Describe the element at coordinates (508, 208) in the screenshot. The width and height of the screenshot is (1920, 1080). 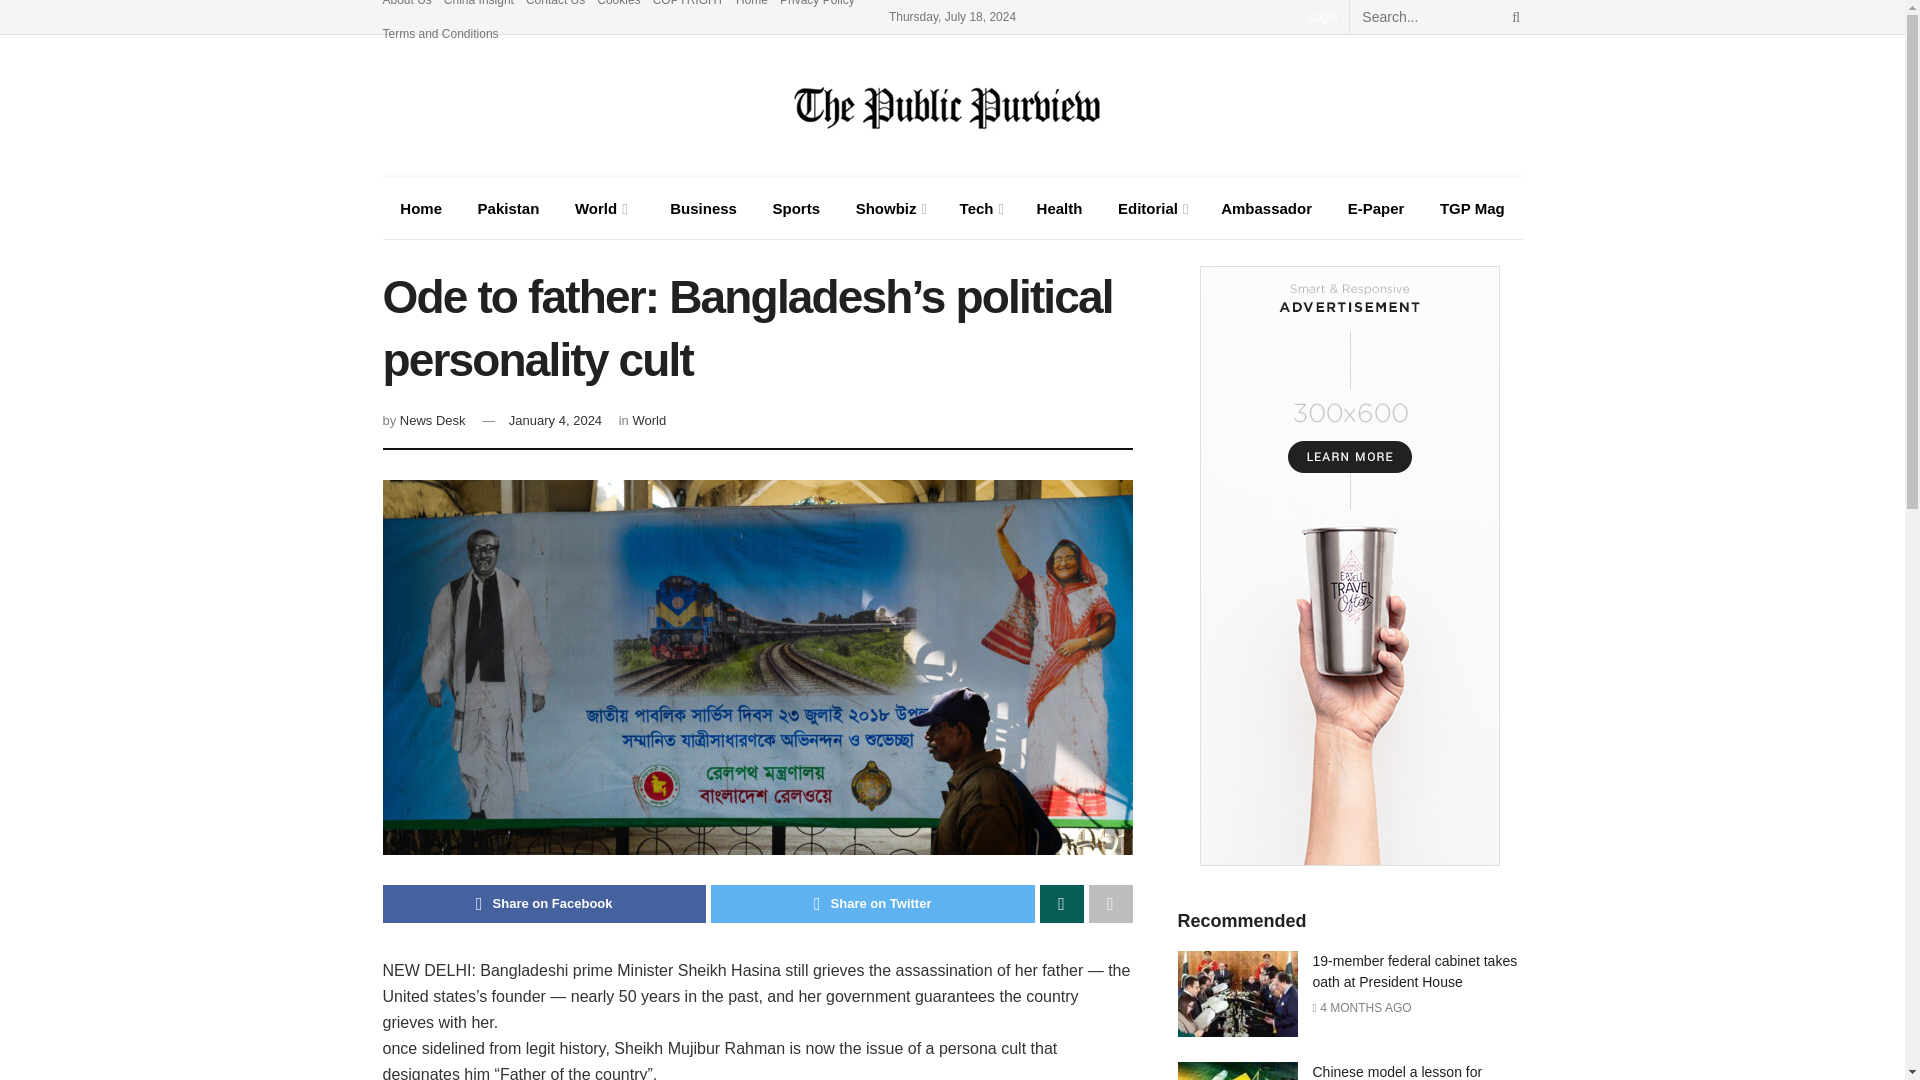
I see `Pakistan` at that location.